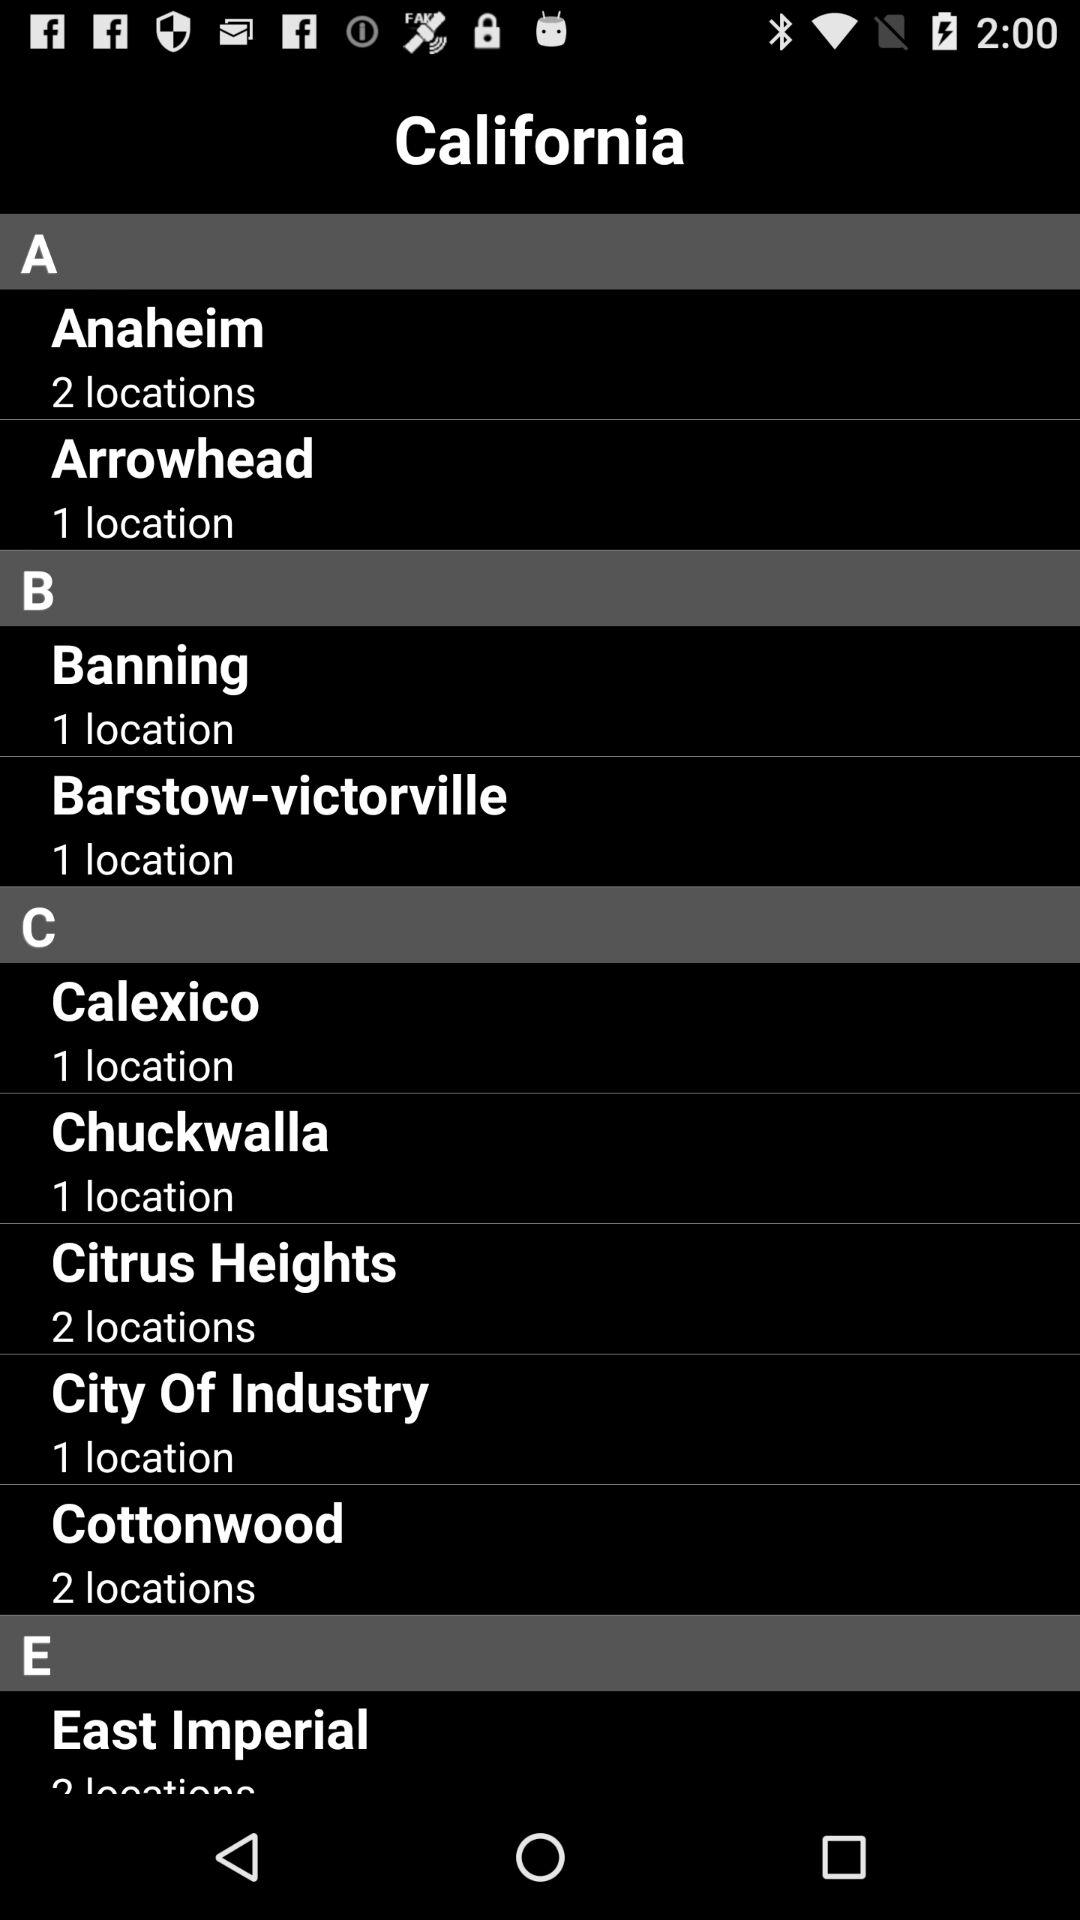 The width and height of the screenshot is (1080, 1920). Describe the element at coordinates (550, 588) in the screenshot. I see `jump until b` at that location.